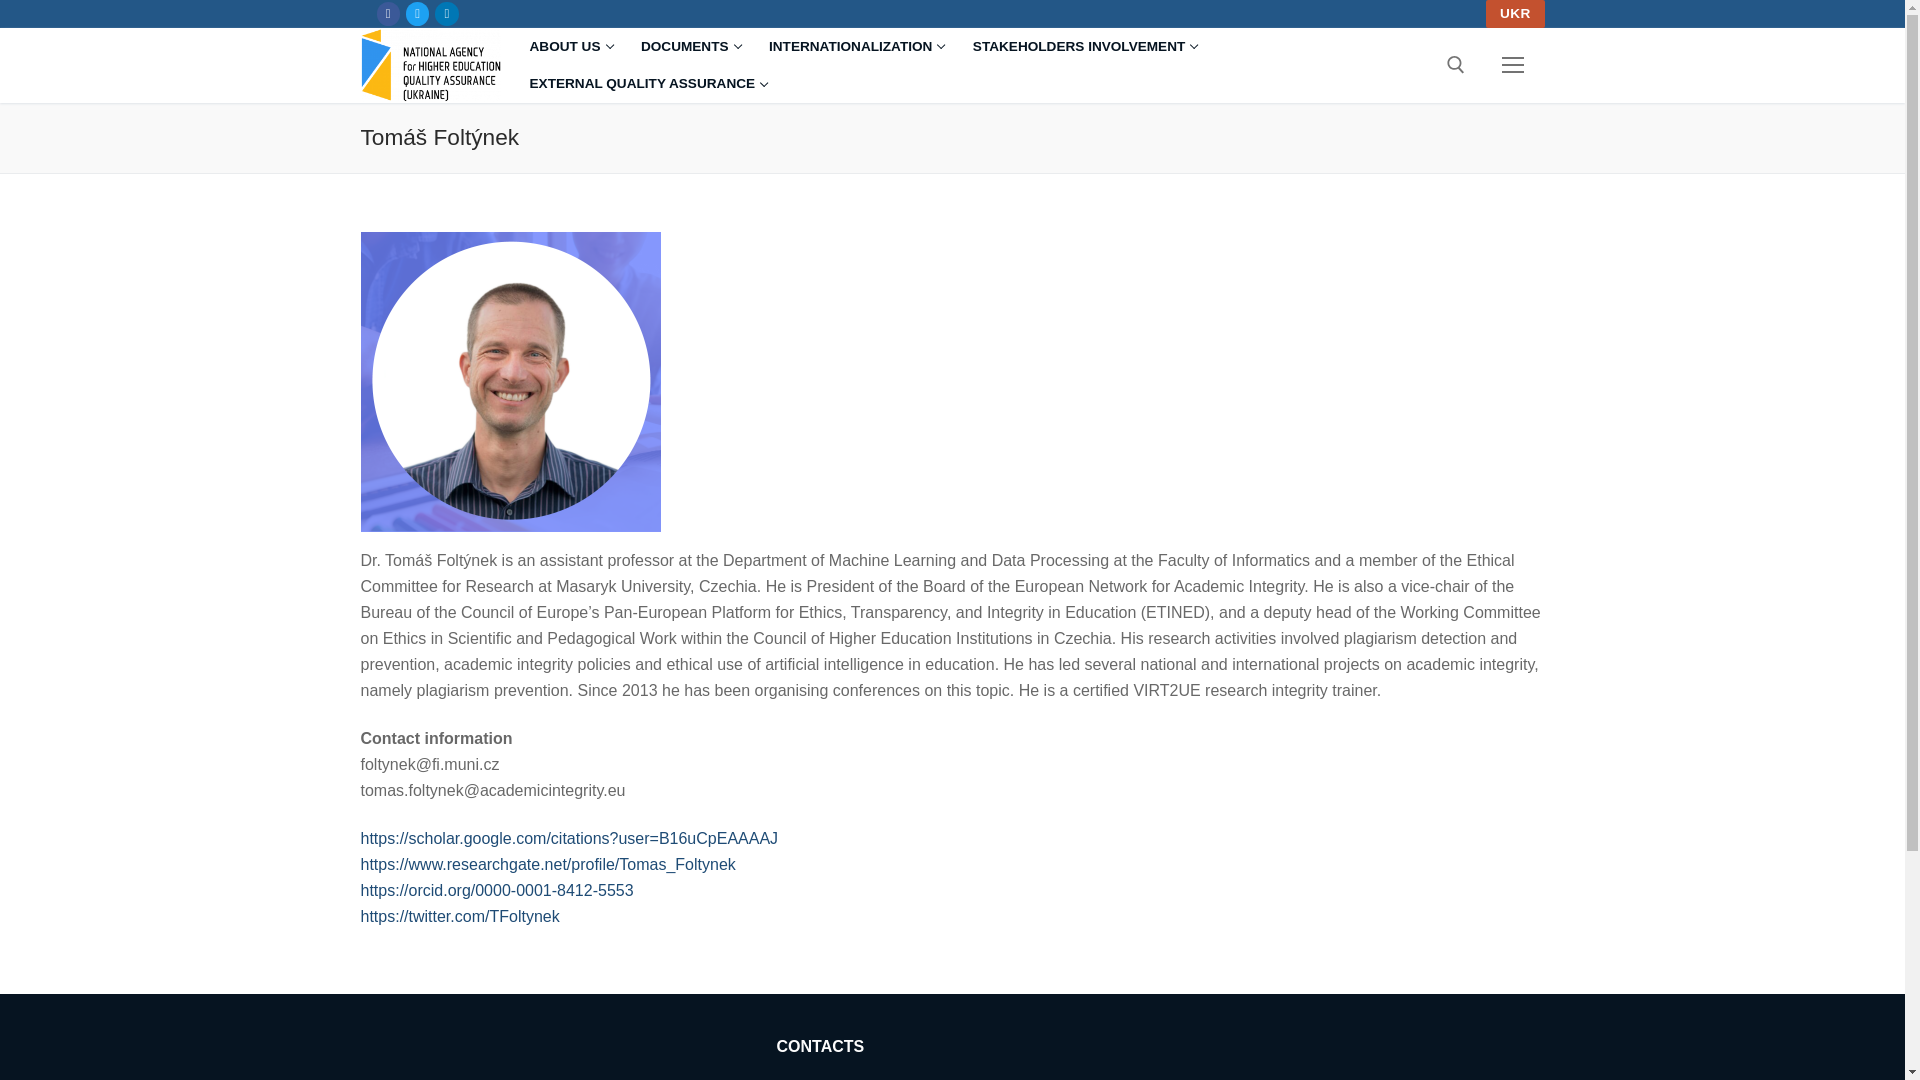 The width and height of the screenshot is (1920, 1080). What do you see at coordinates (388, 13) in the screenshot?
I see `UKR` at bounding box center [388, 13].